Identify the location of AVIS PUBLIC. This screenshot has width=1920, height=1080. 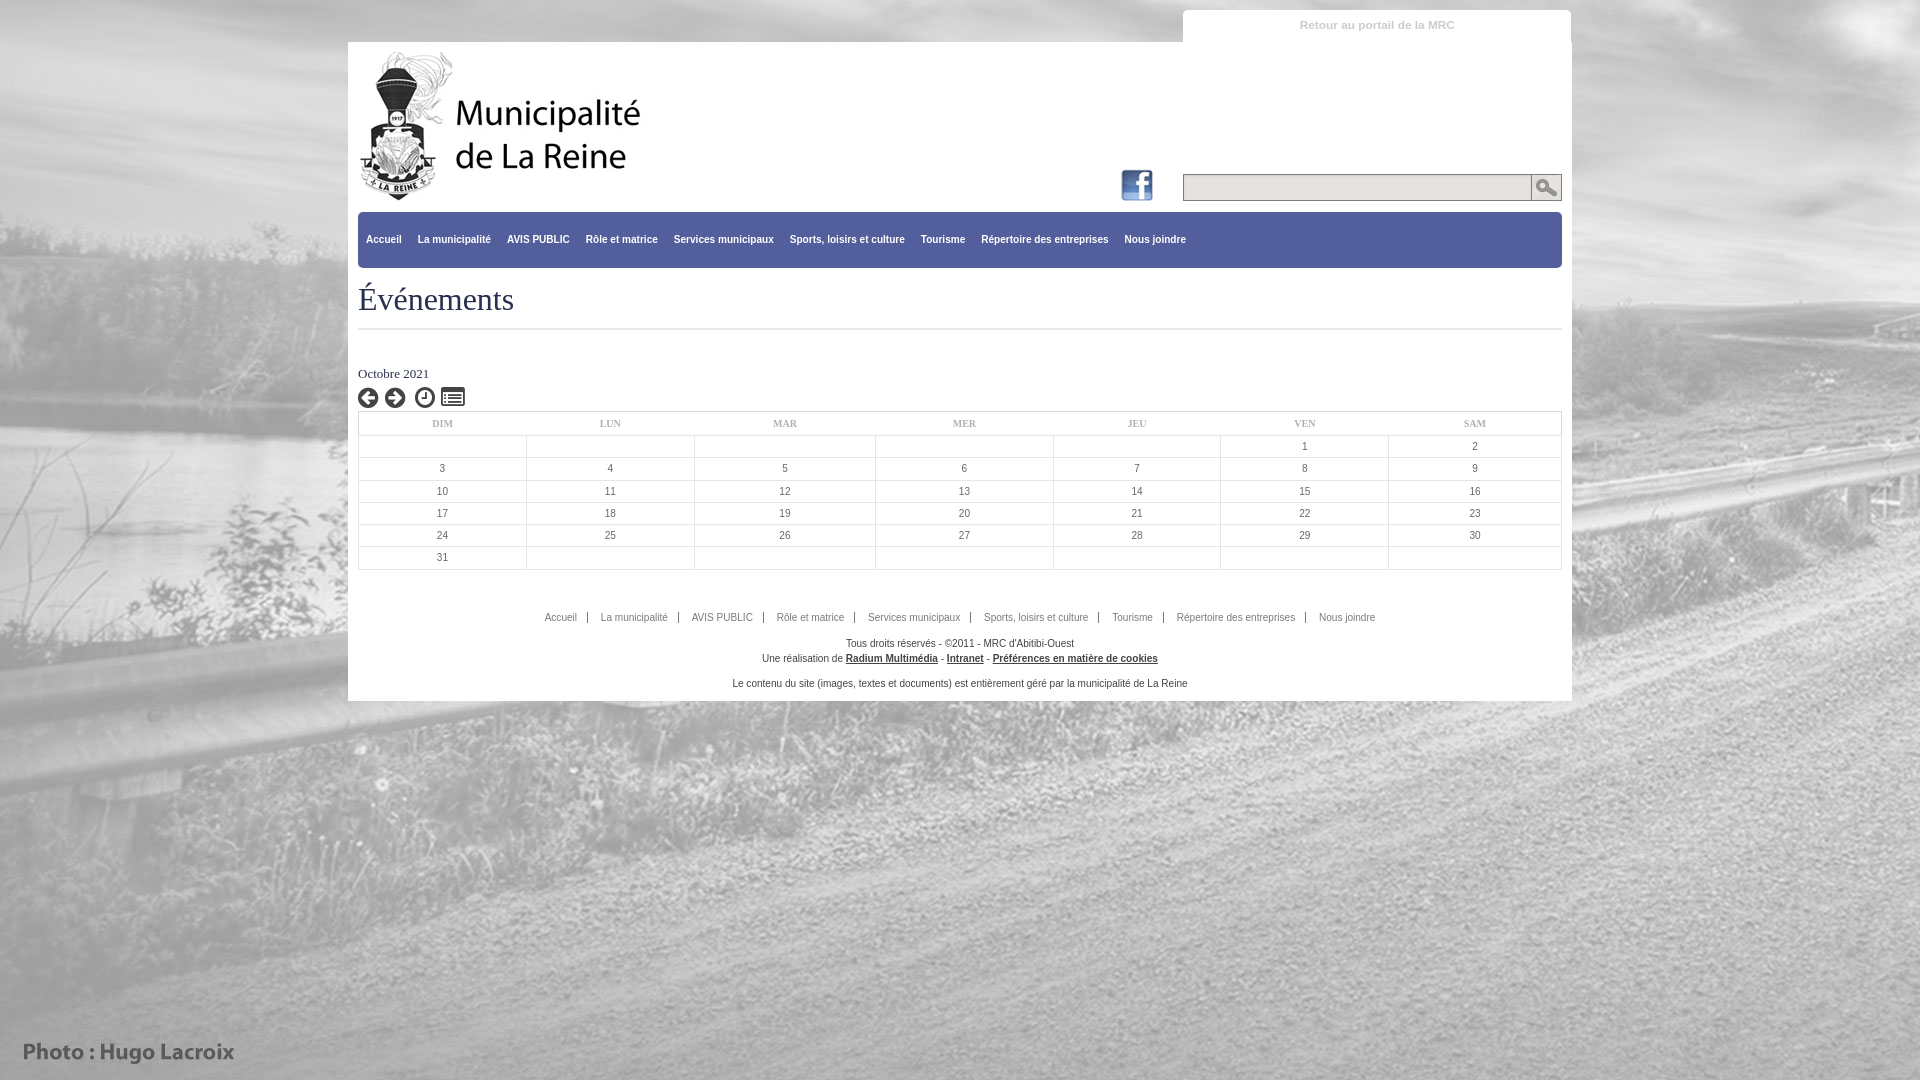
(538, 240).